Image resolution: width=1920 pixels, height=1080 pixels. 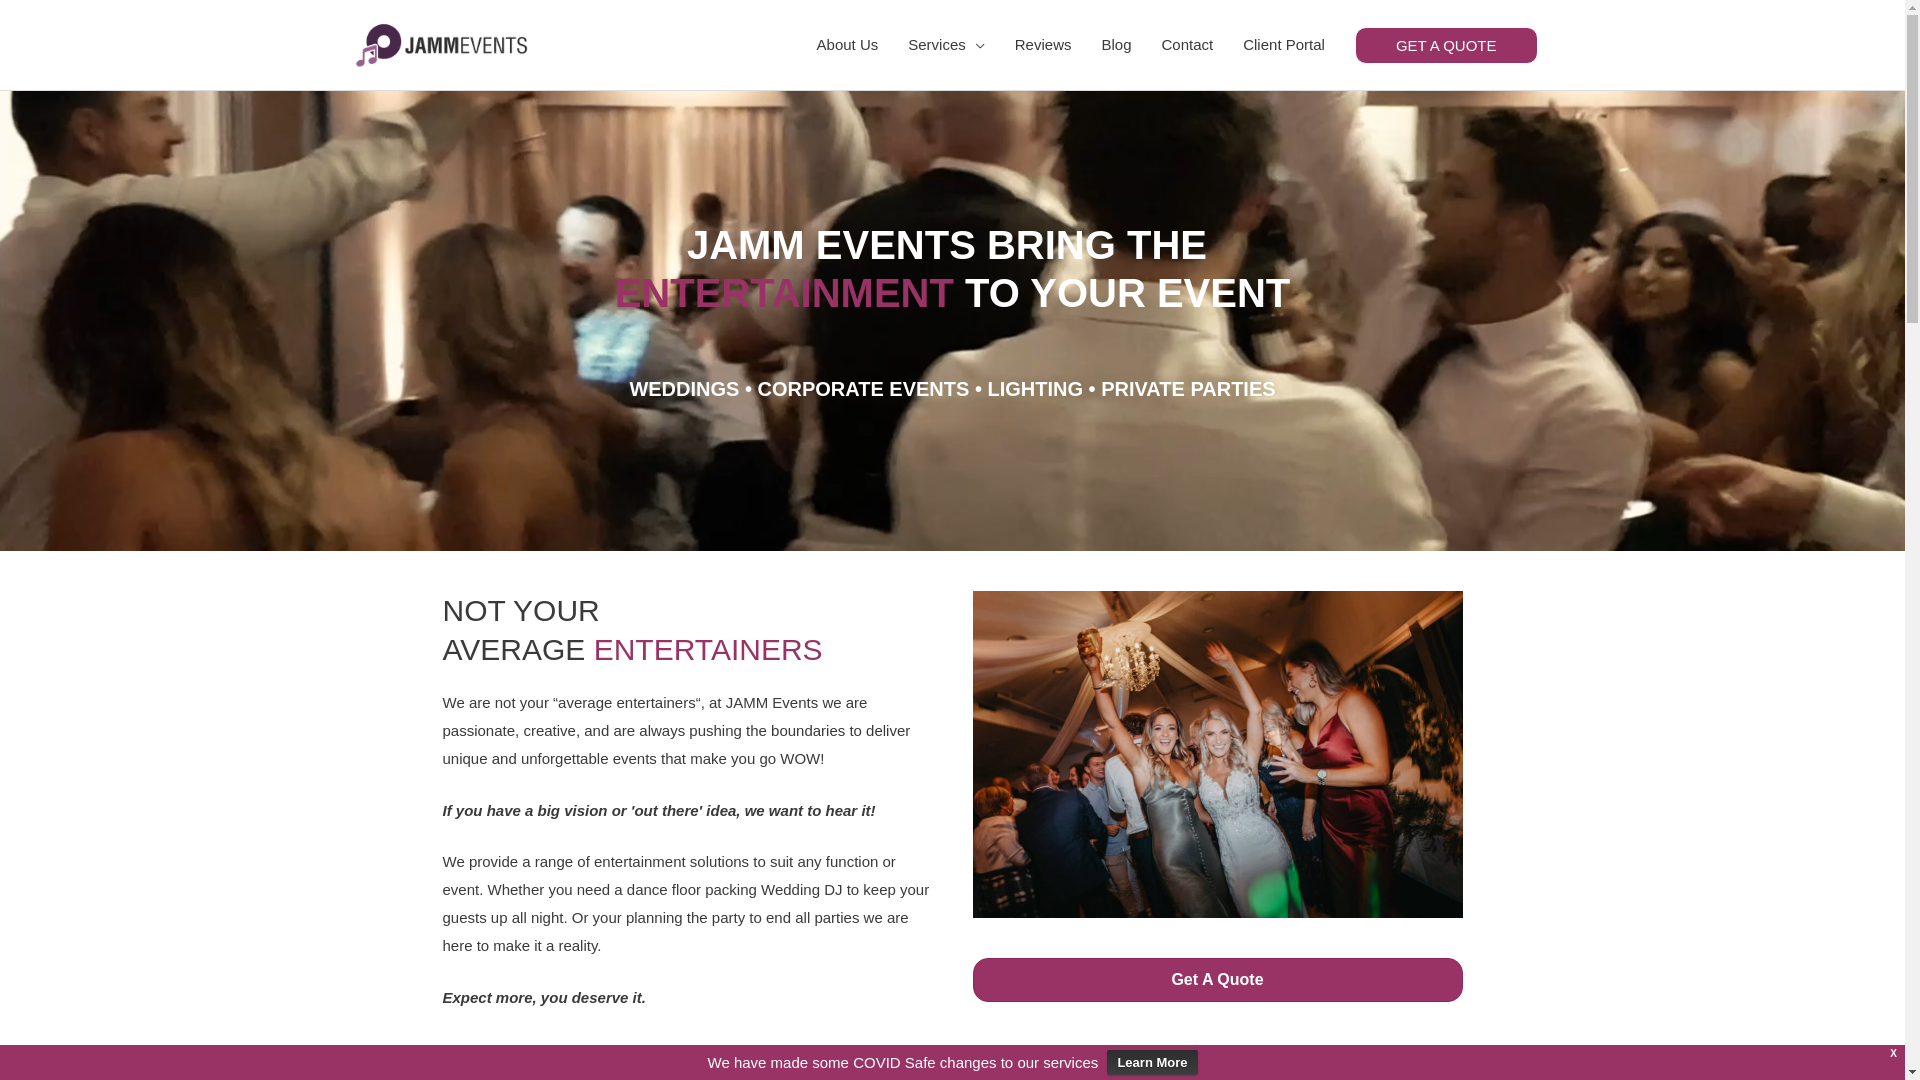 I want to click on About Us, so click(x=848, y=45).